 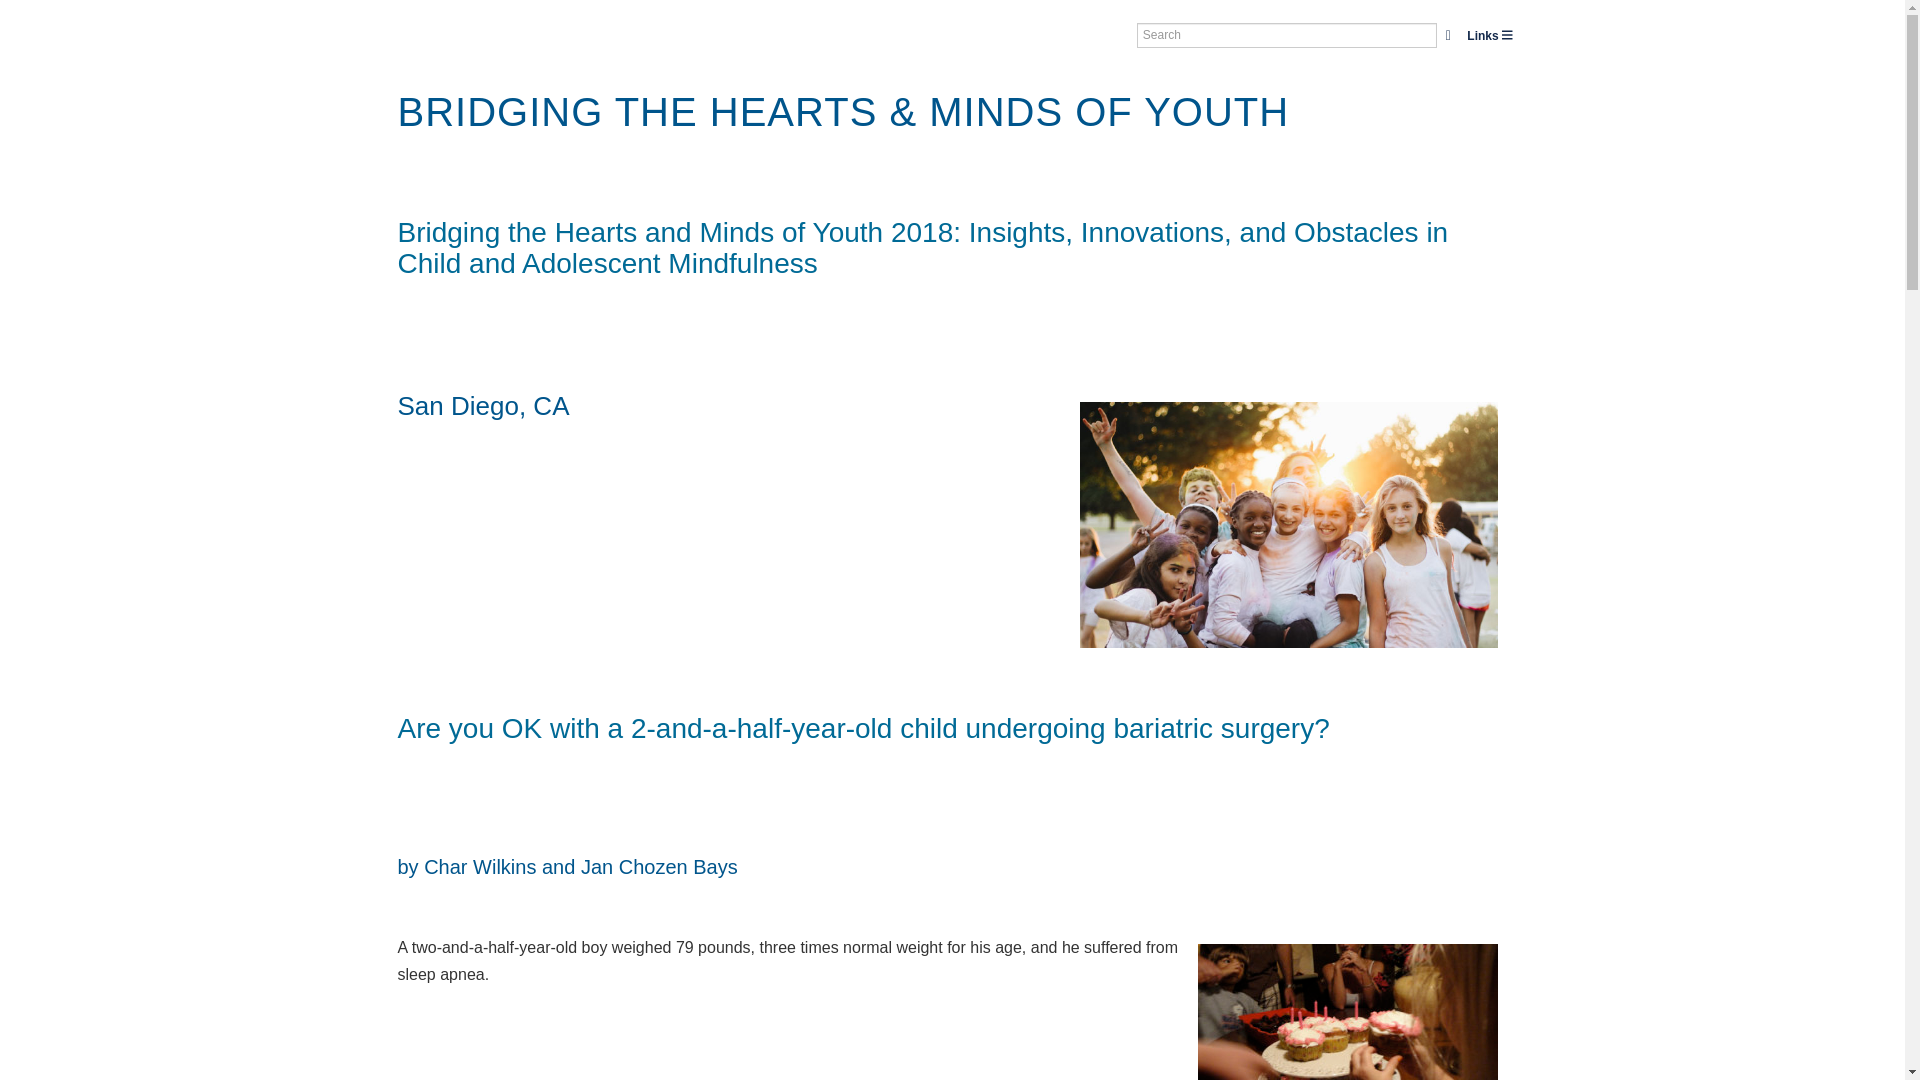 What do you see at coordinates (1448, 34) in the screenshot?
I see `Search` at bounding box center [1448, 34].